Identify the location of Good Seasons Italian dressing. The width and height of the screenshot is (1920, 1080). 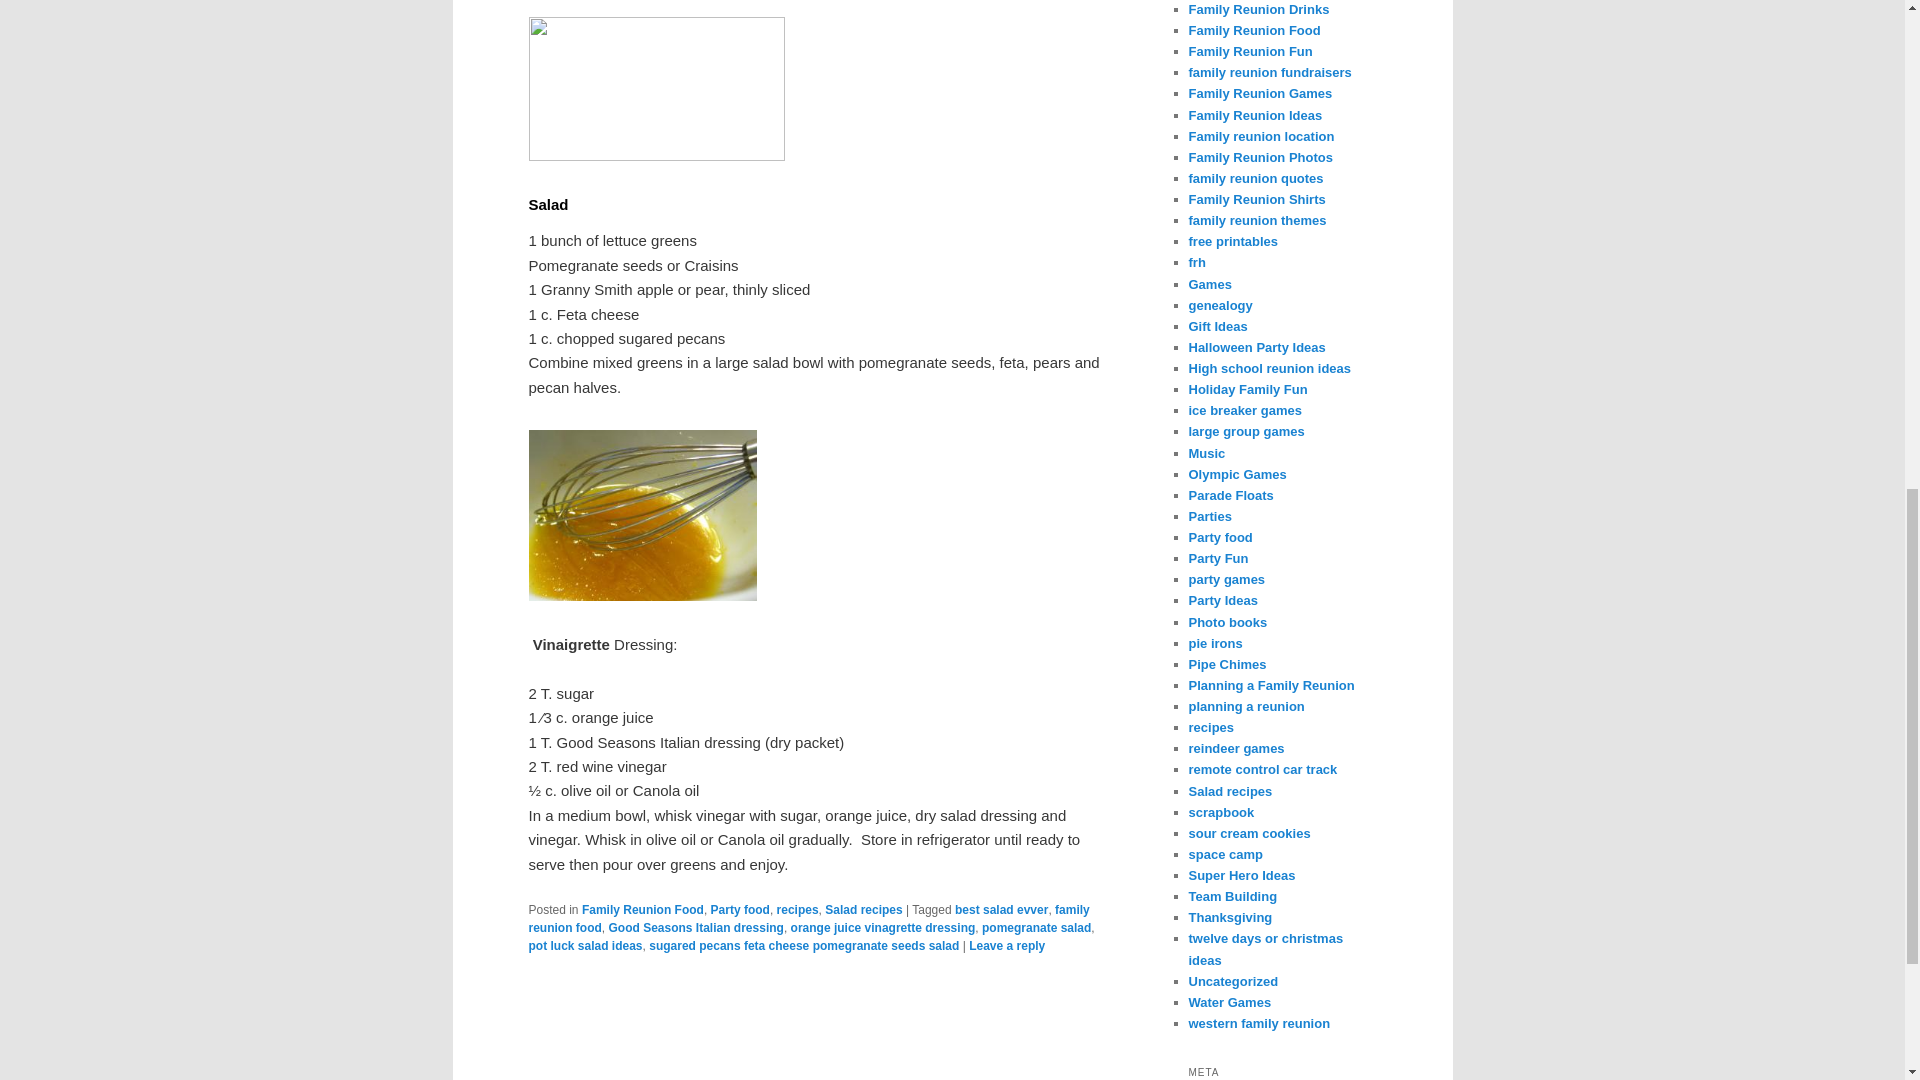
(696, 928).